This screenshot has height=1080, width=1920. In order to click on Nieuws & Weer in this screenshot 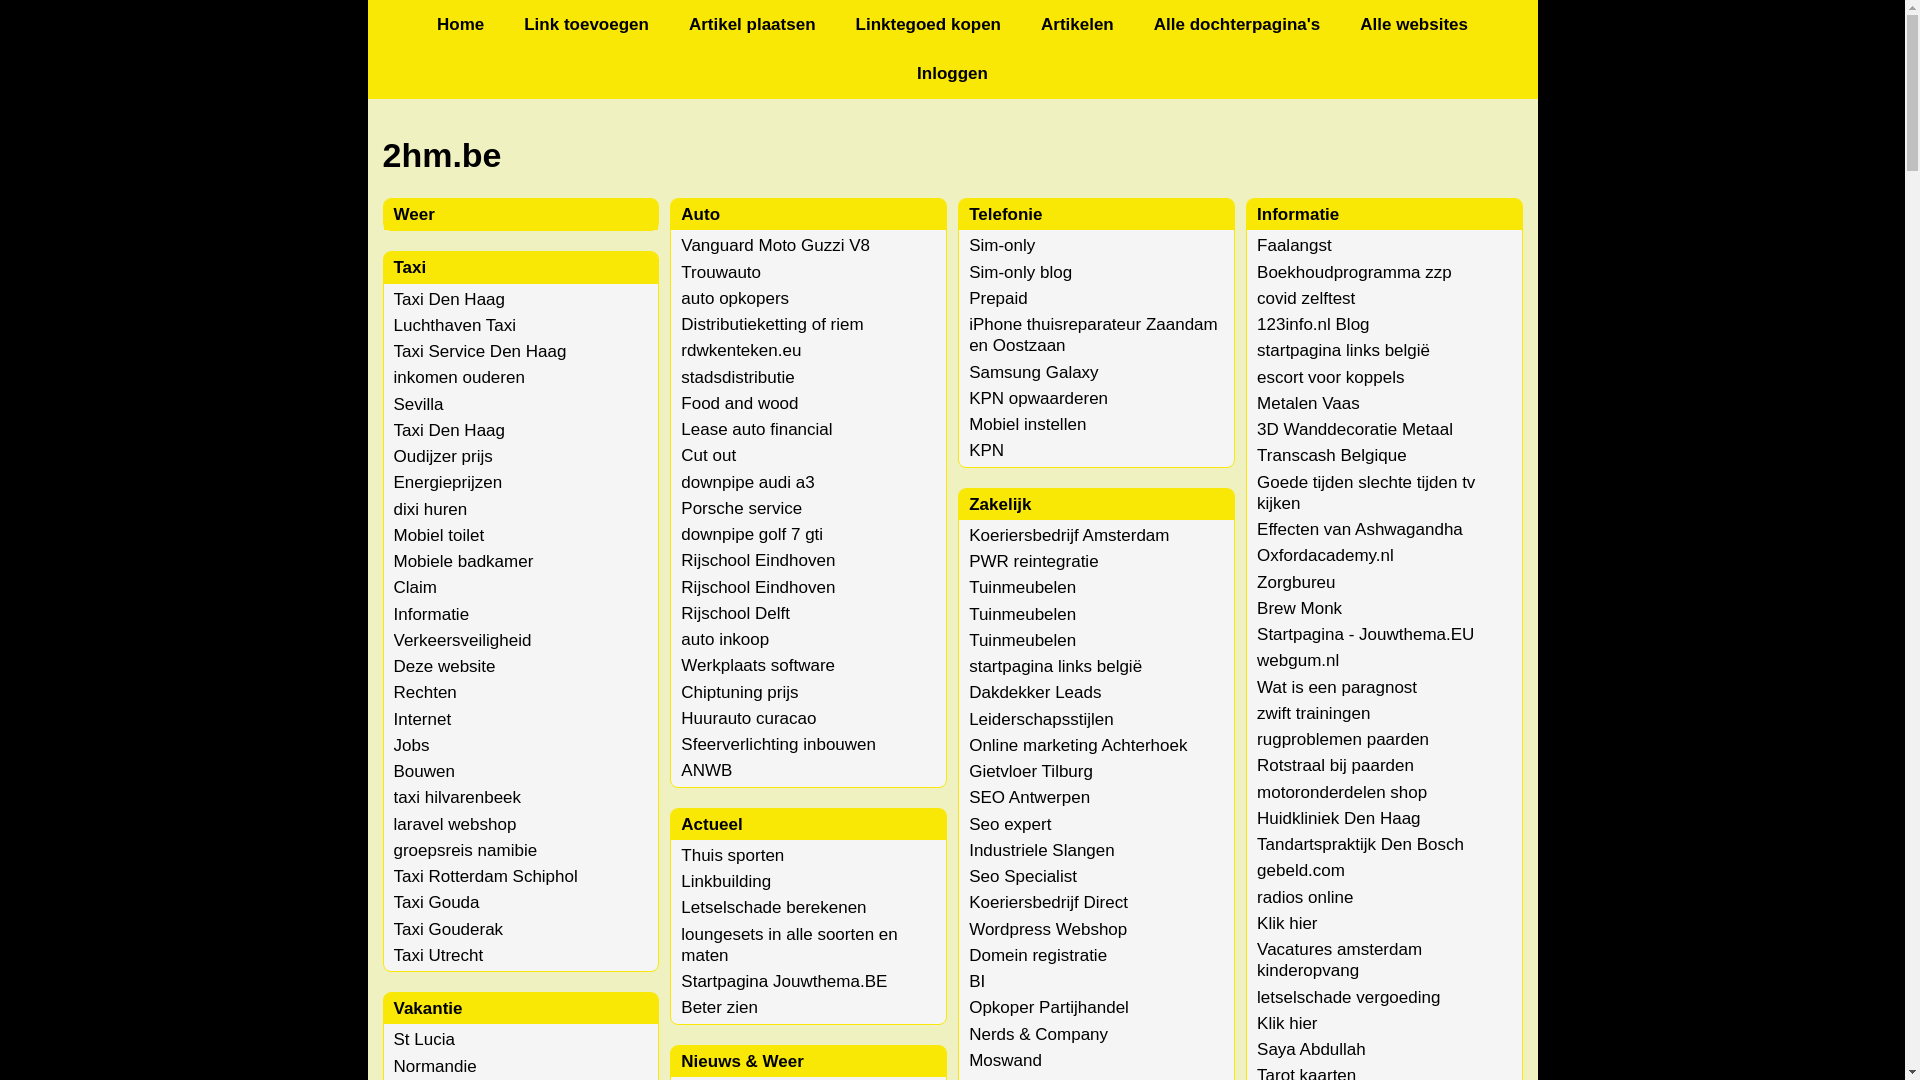, I will do `click(742, 1062)`.